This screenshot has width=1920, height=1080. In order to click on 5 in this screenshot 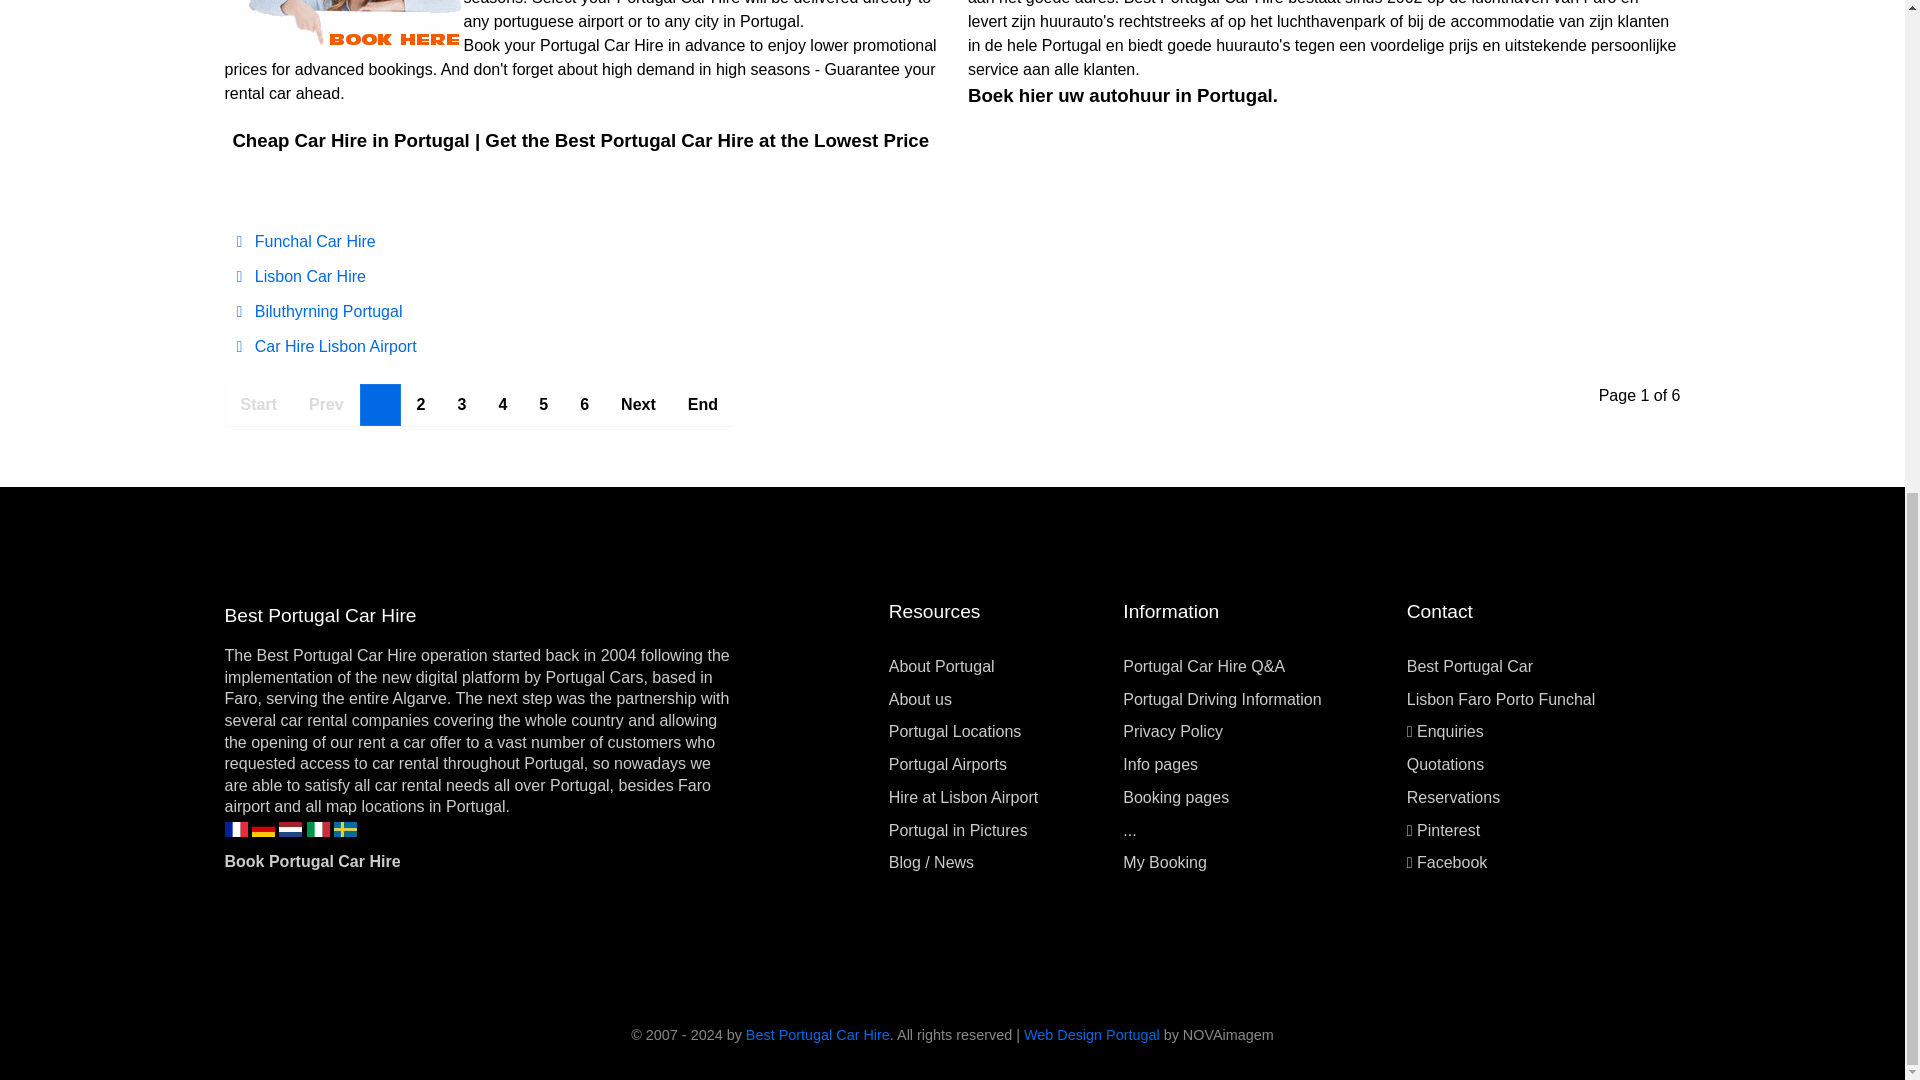, I will do `click(543, 404)`.